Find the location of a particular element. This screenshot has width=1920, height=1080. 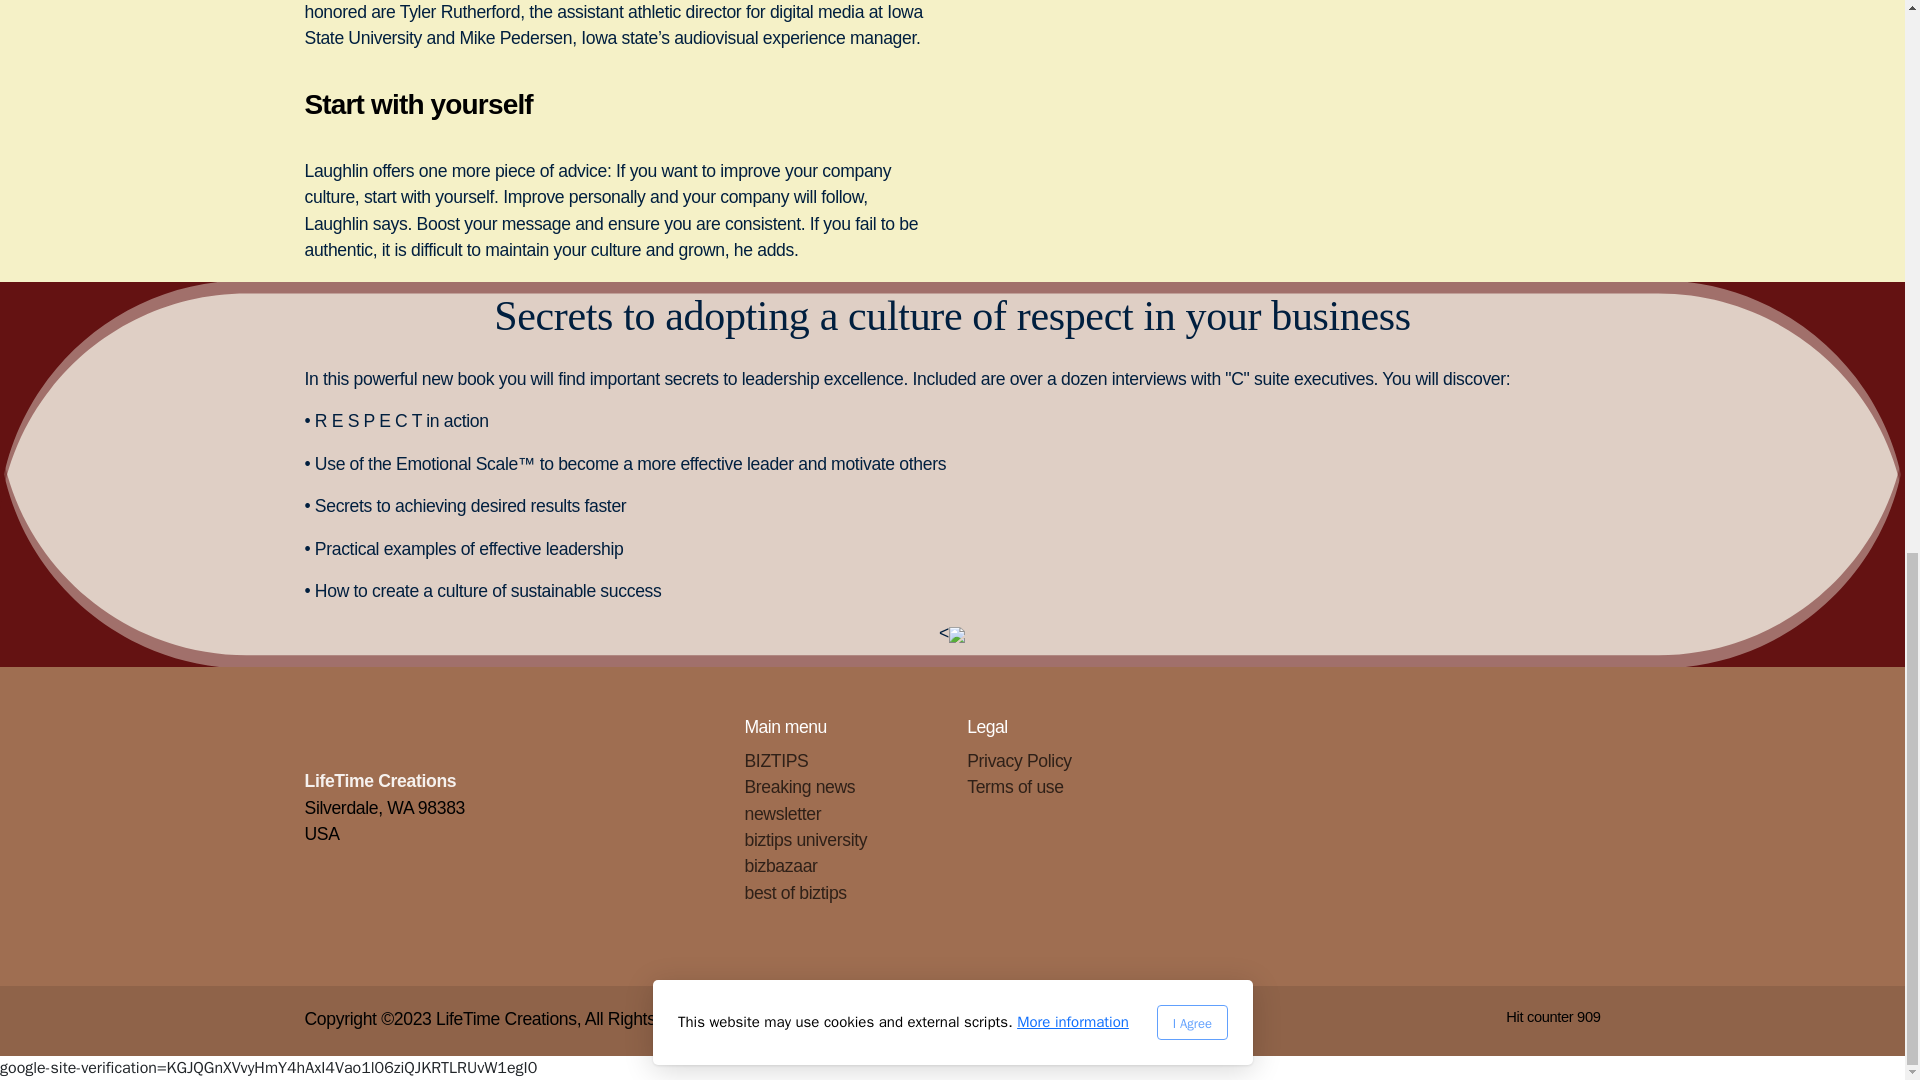

Terms of use is located at coordinates (1015, 786).